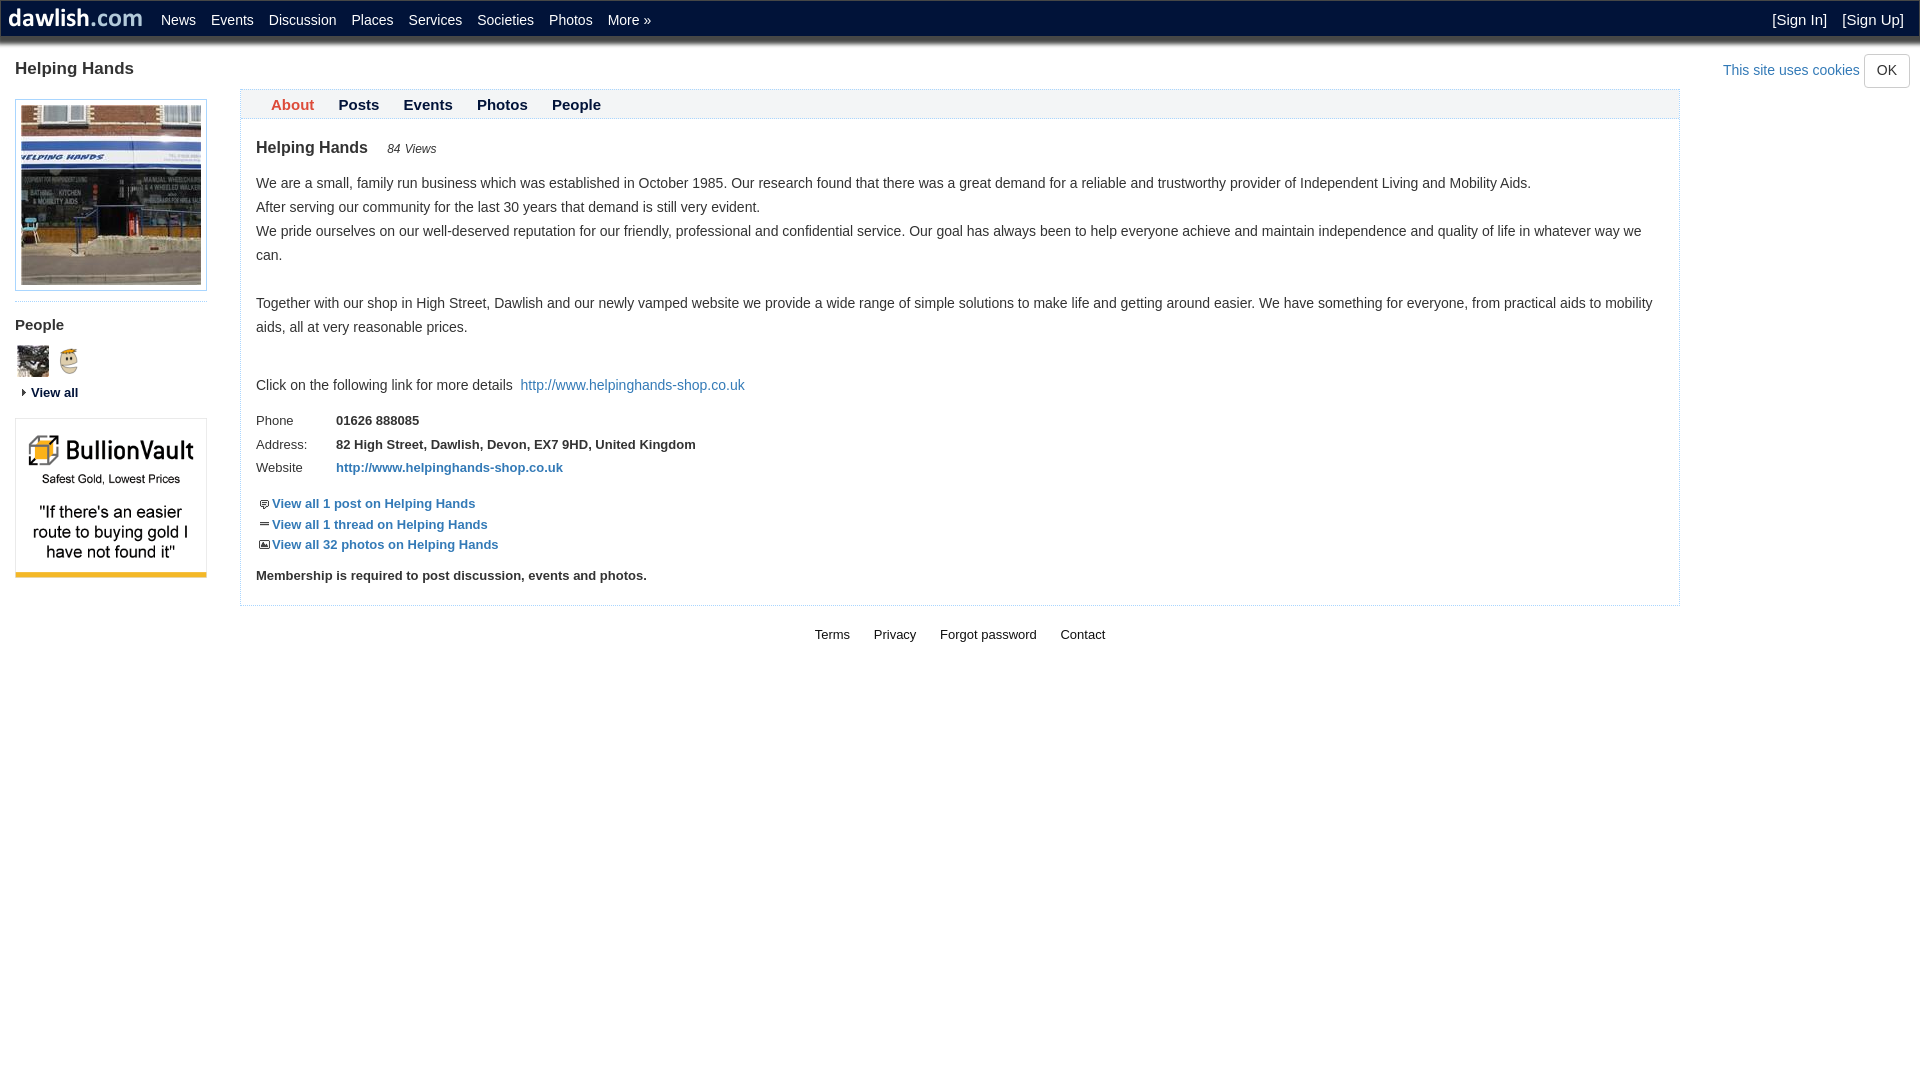  What do you see at coordinates (292, 104) in the screenshot?
I see `About` at bounding box center [292, 104].